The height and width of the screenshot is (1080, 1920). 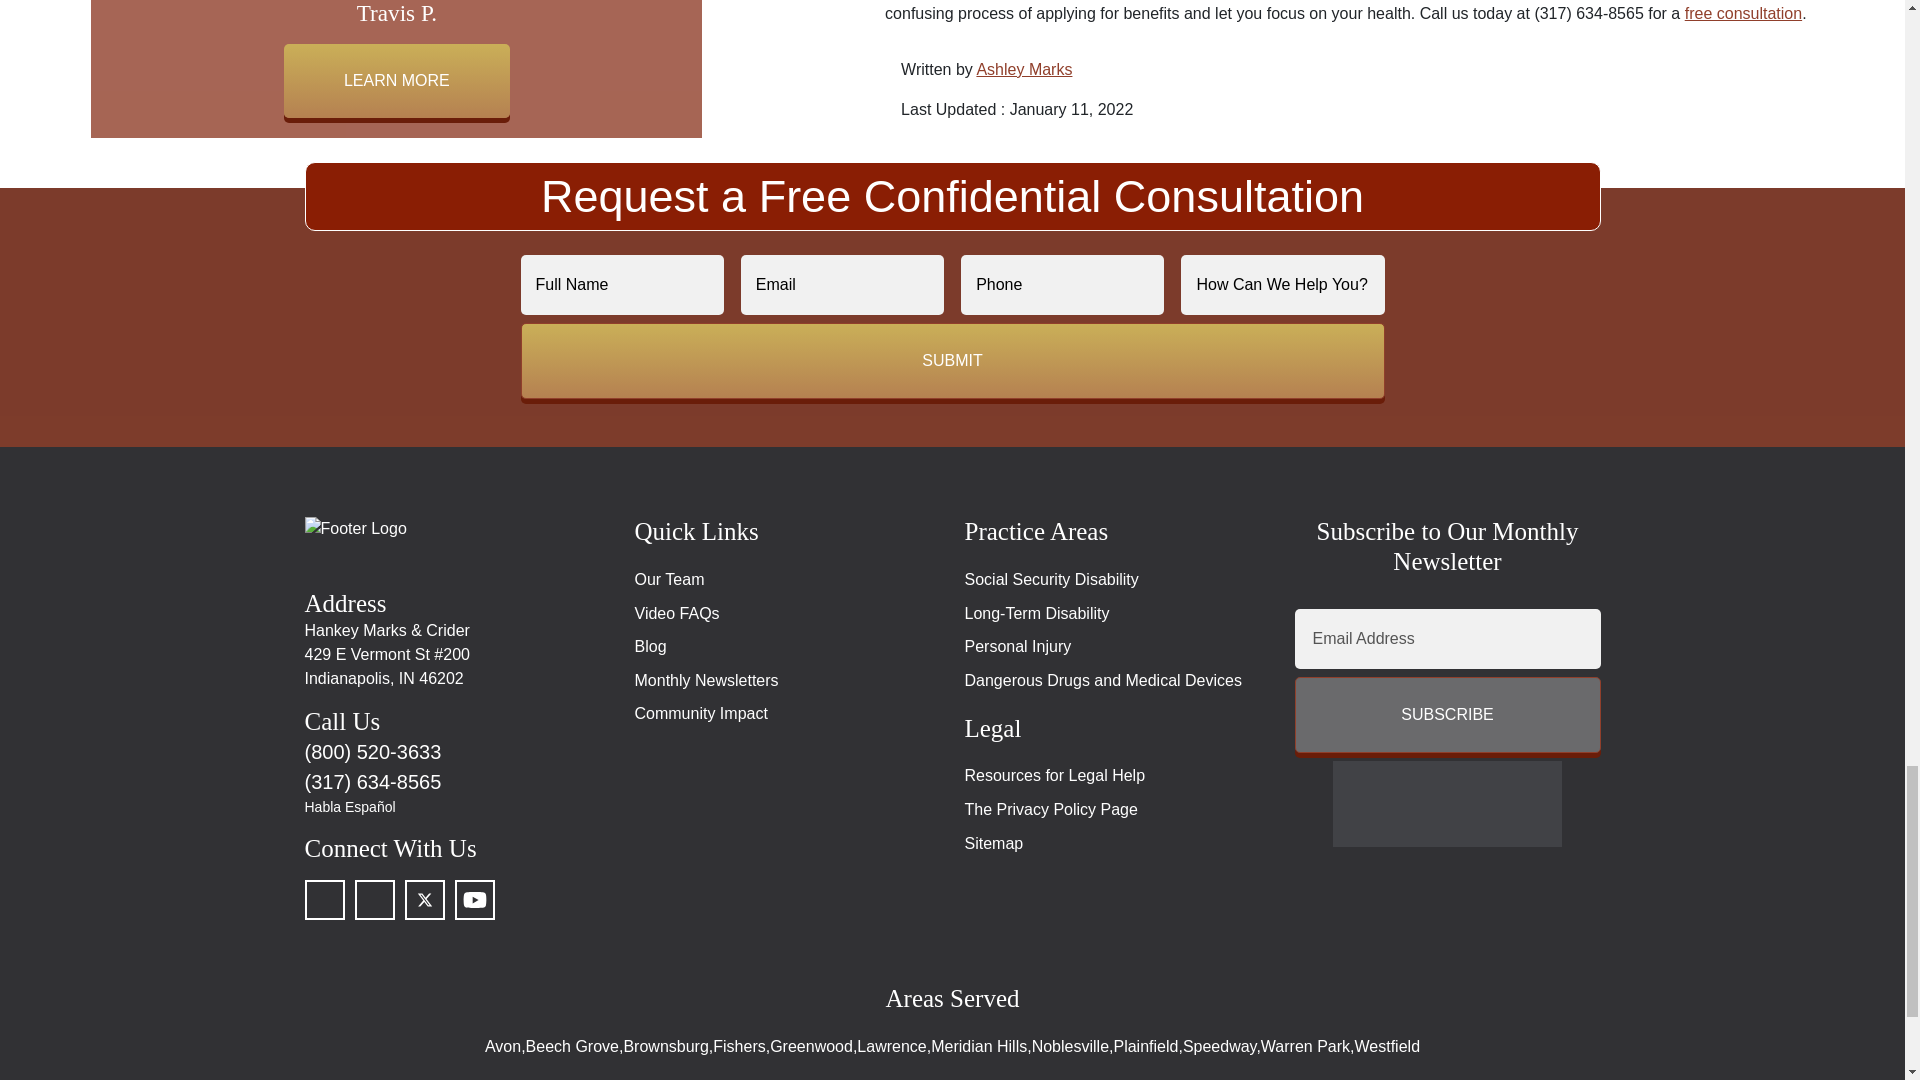 What do you see at coordinates (1446, 714) in the screenshot?
I see `Subscribe` at bounding box center [1446, 714].